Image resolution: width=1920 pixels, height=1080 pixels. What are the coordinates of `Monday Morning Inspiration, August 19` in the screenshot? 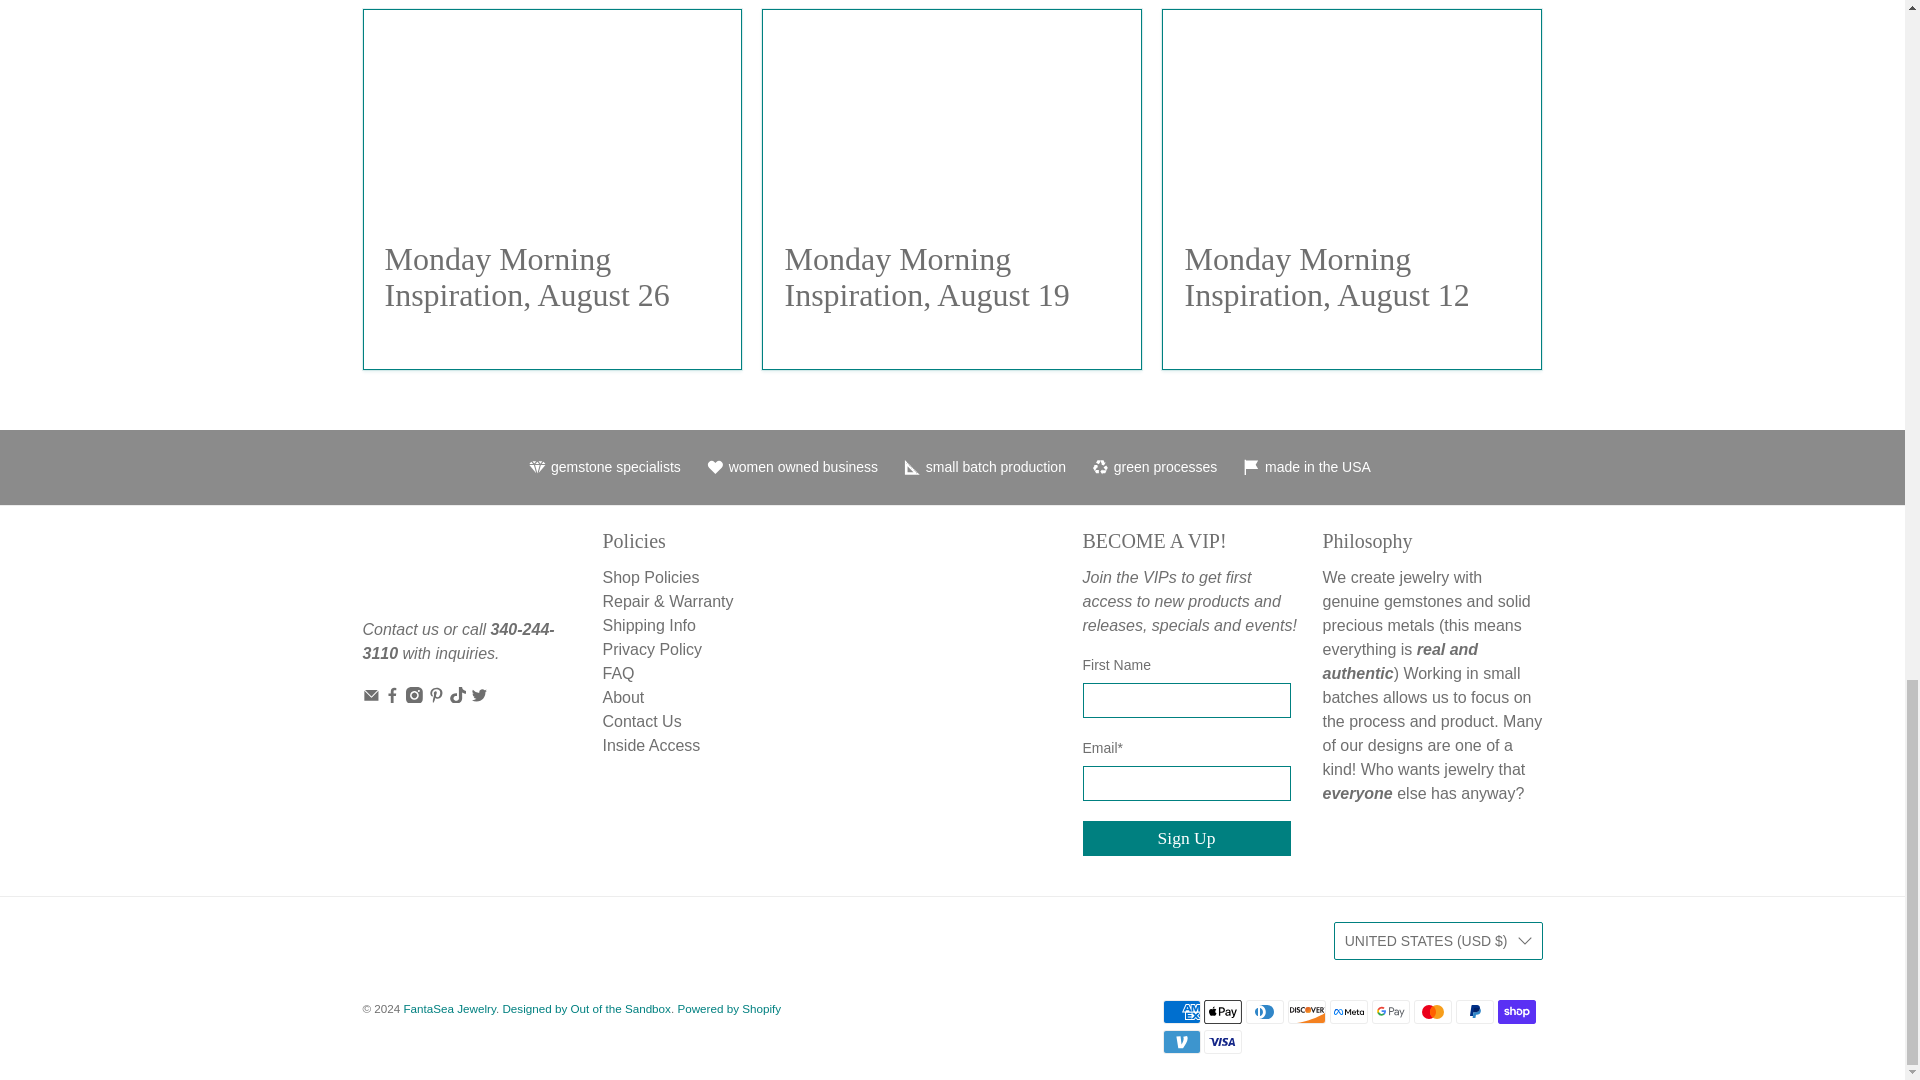 It's located at (951, 114).